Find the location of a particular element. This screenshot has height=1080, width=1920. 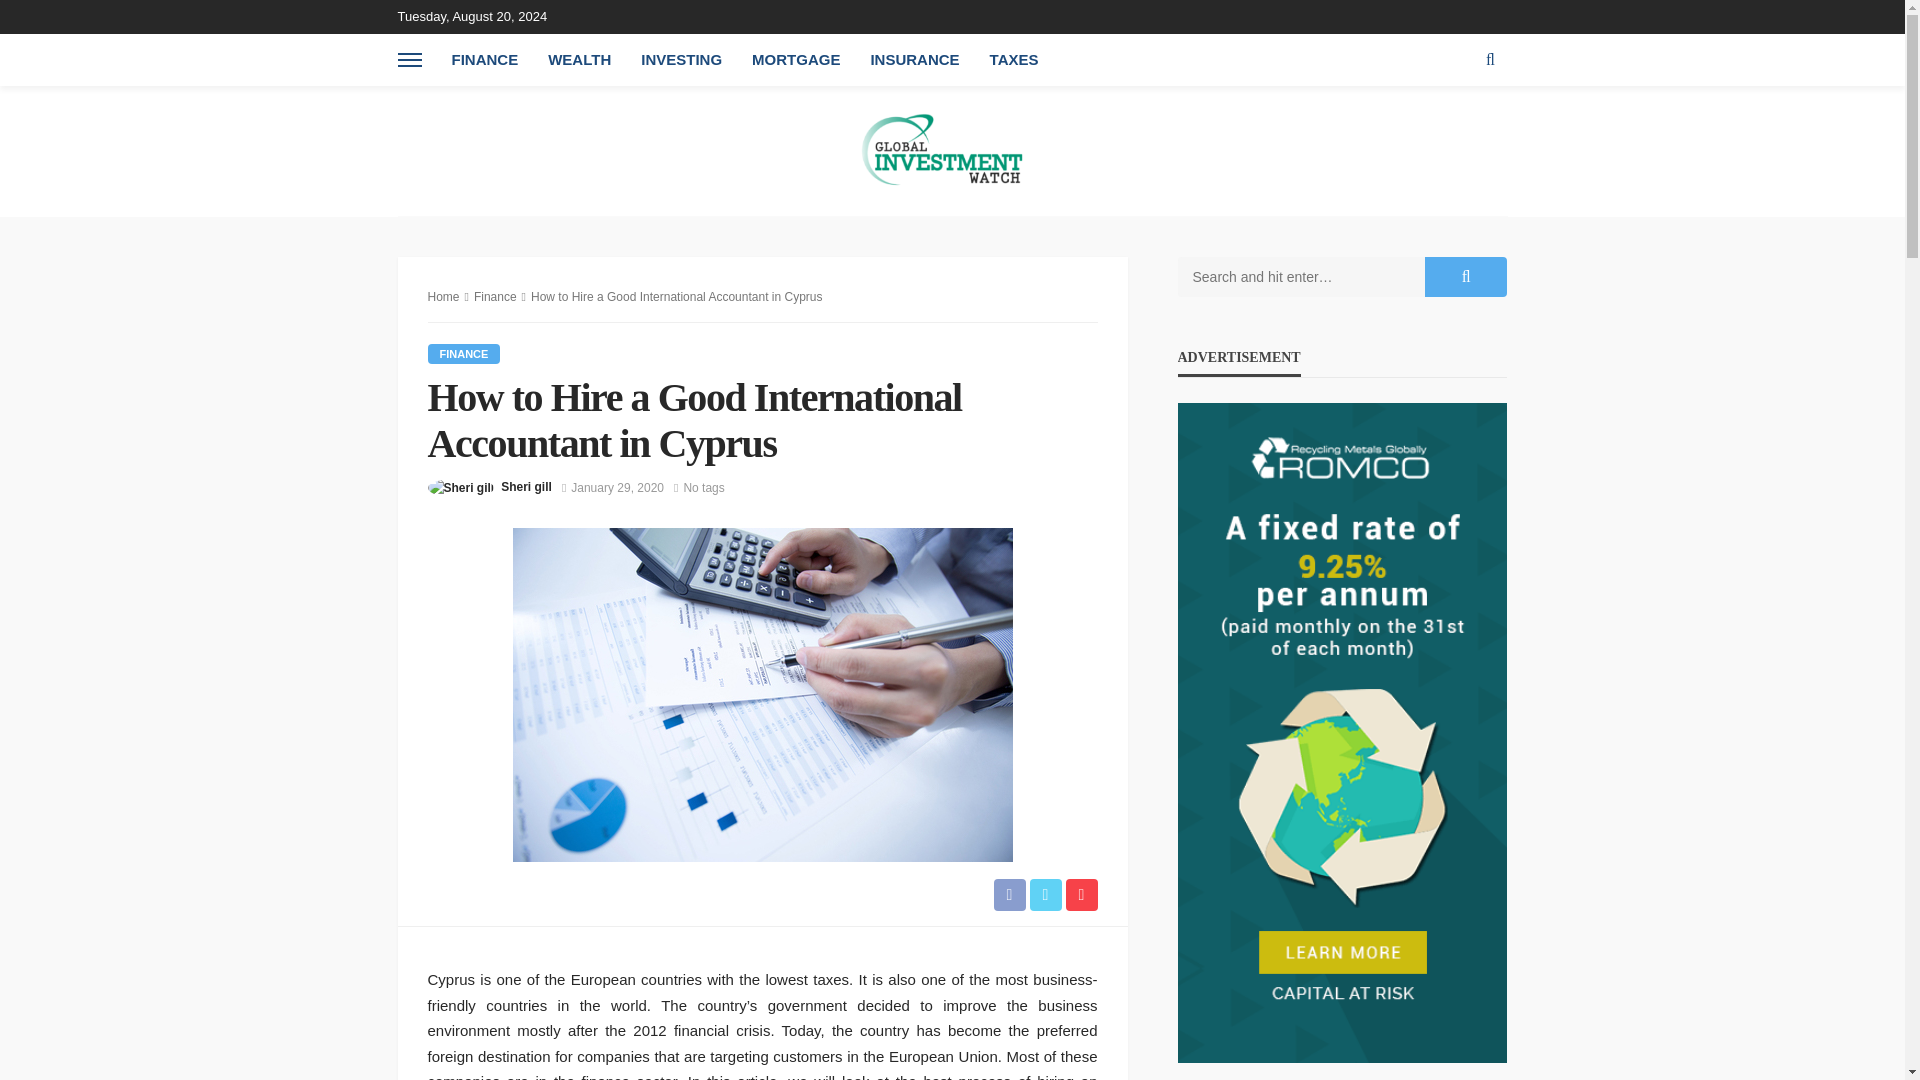

WEALTH is located at coordinates (579, 60).